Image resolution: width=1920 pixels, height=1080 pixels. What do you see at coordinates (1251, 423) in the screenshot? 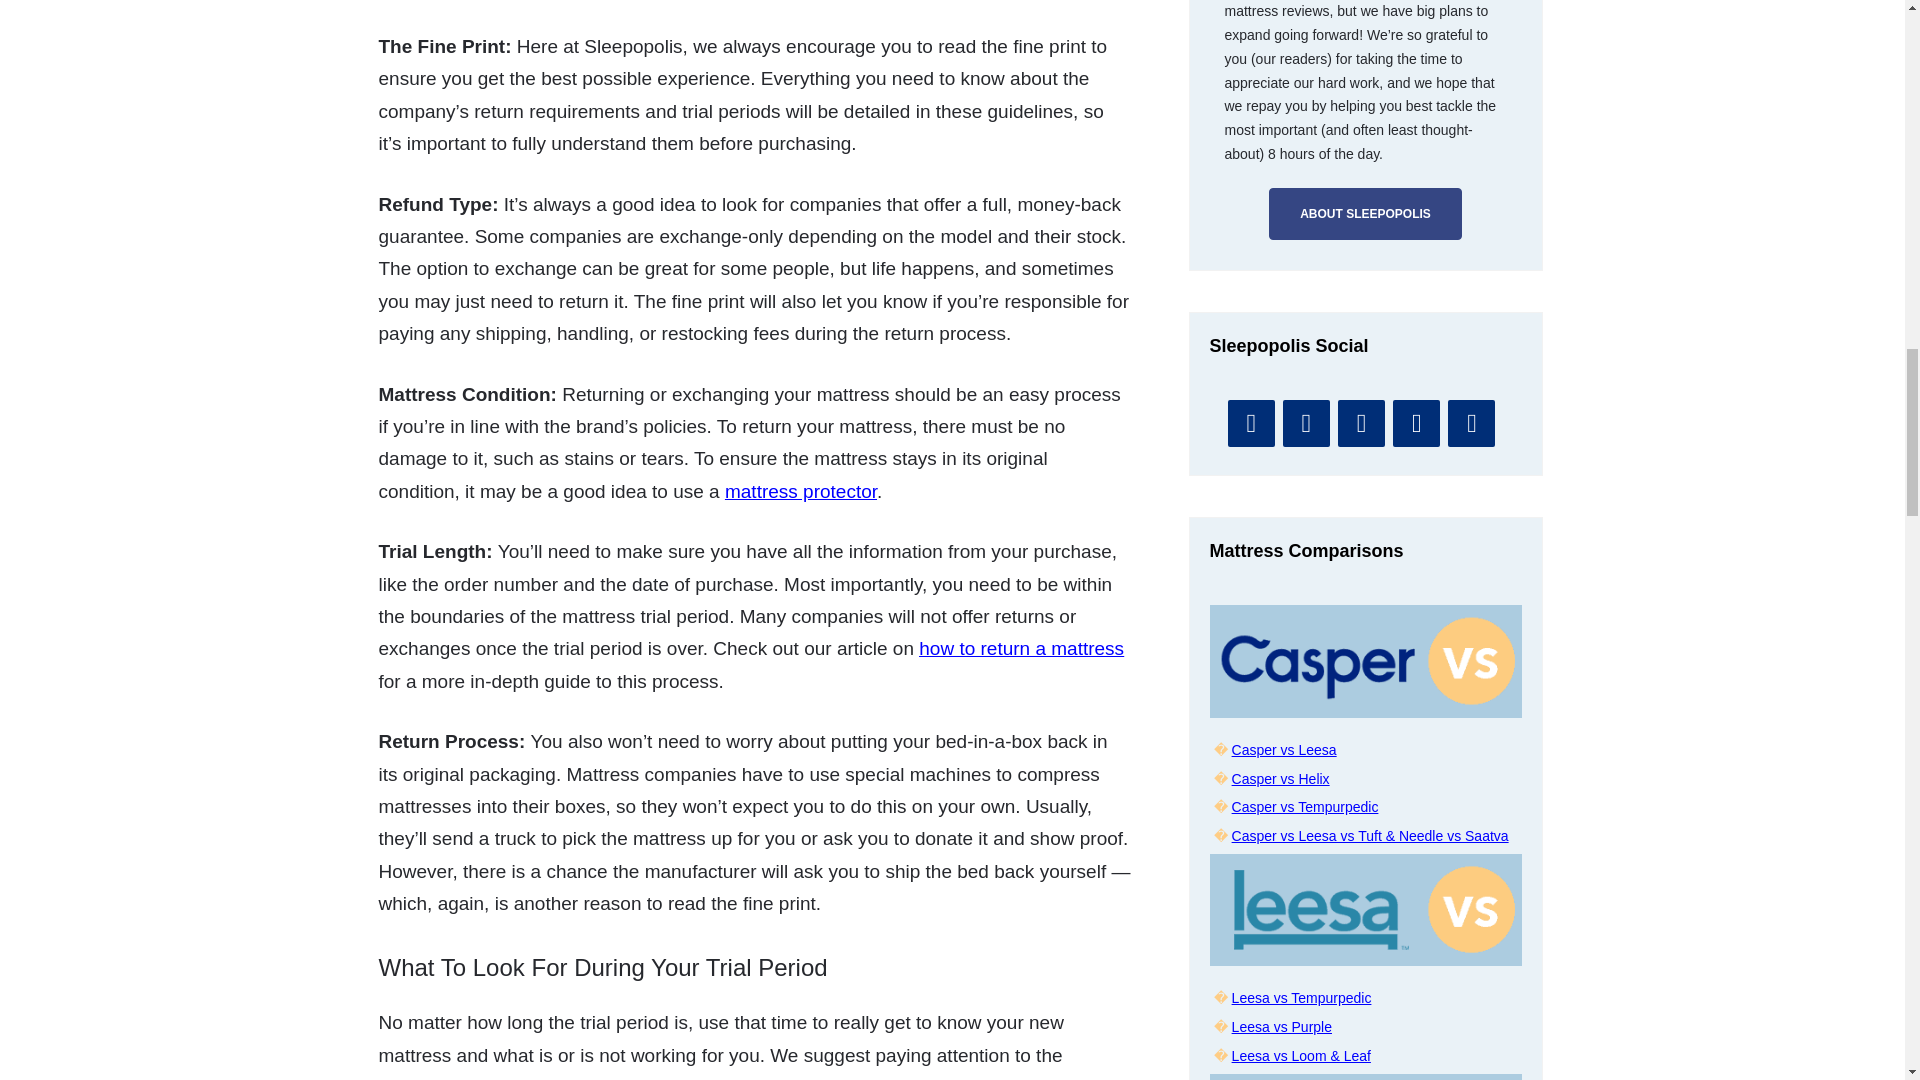
I see `YouTube` at bounding box center [1251, 423].